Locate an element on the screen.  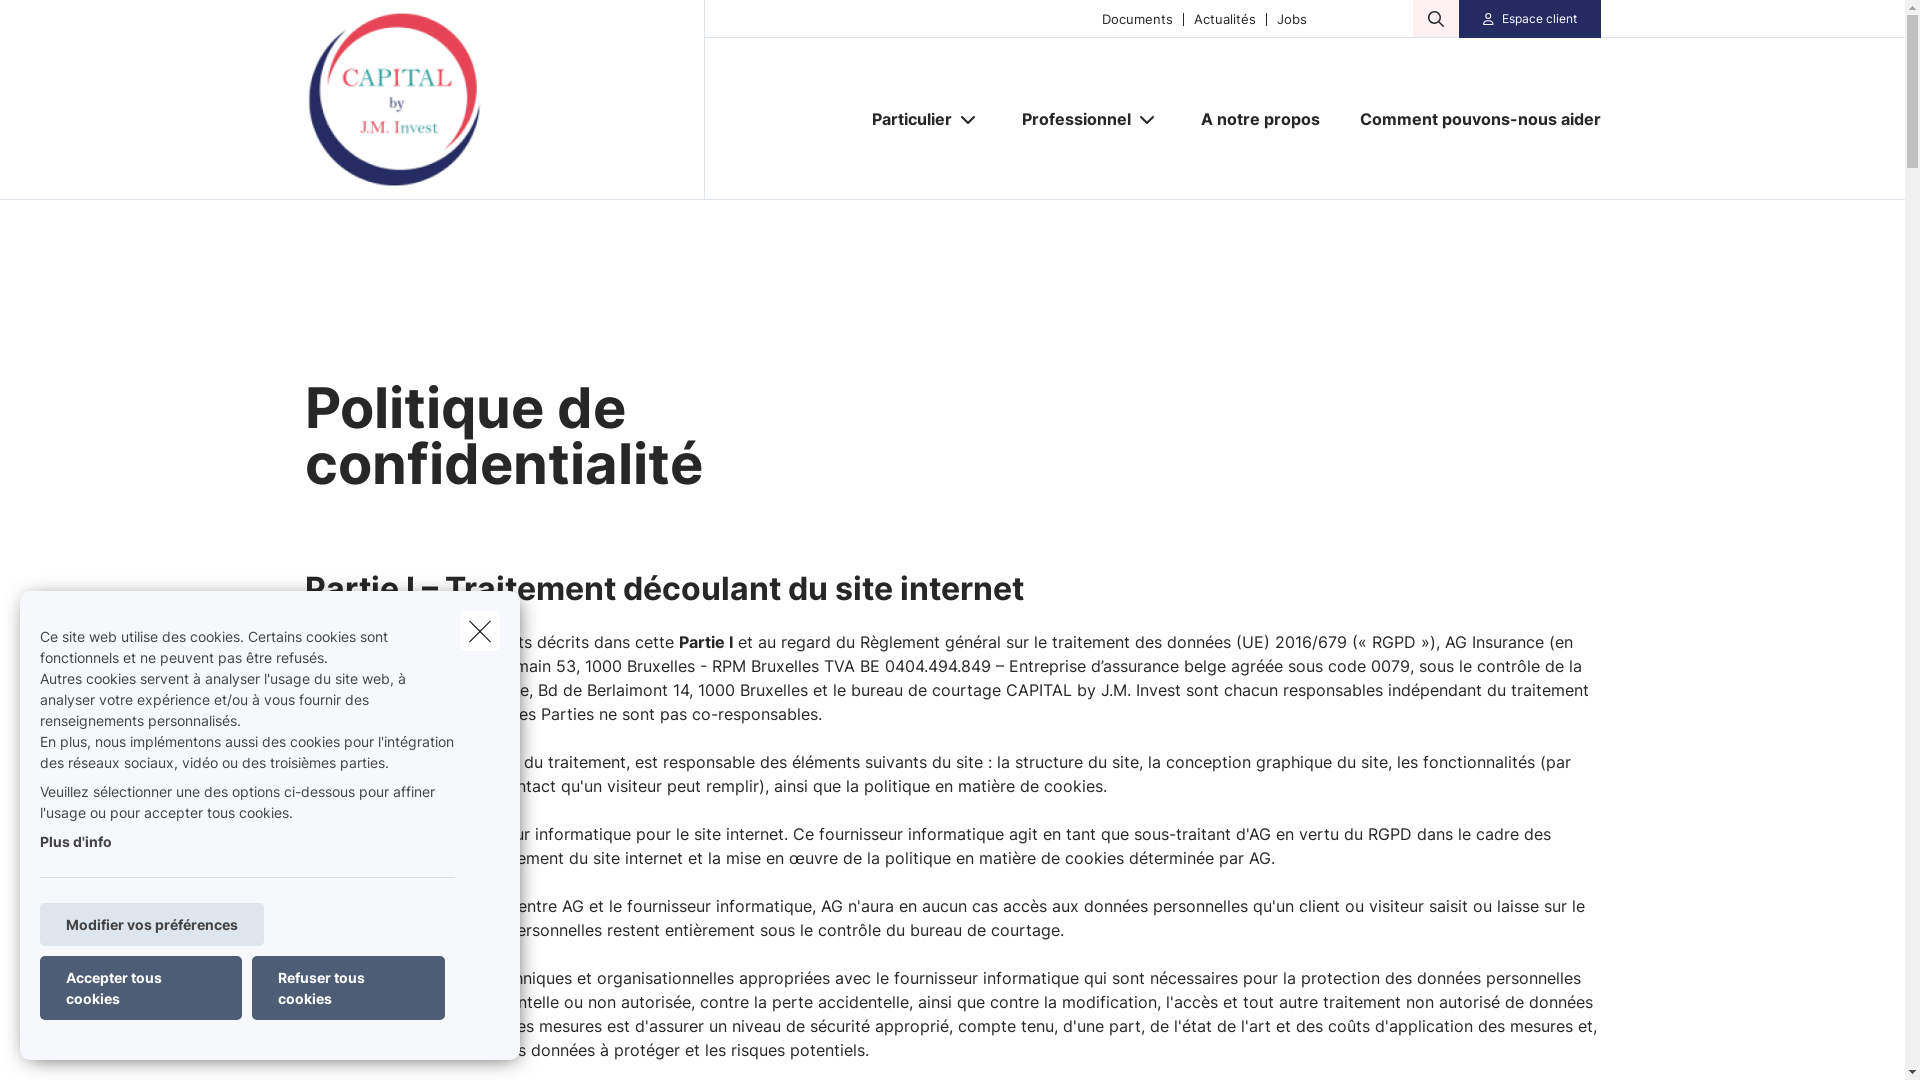
Particulier is located at coordinates (904, 119).